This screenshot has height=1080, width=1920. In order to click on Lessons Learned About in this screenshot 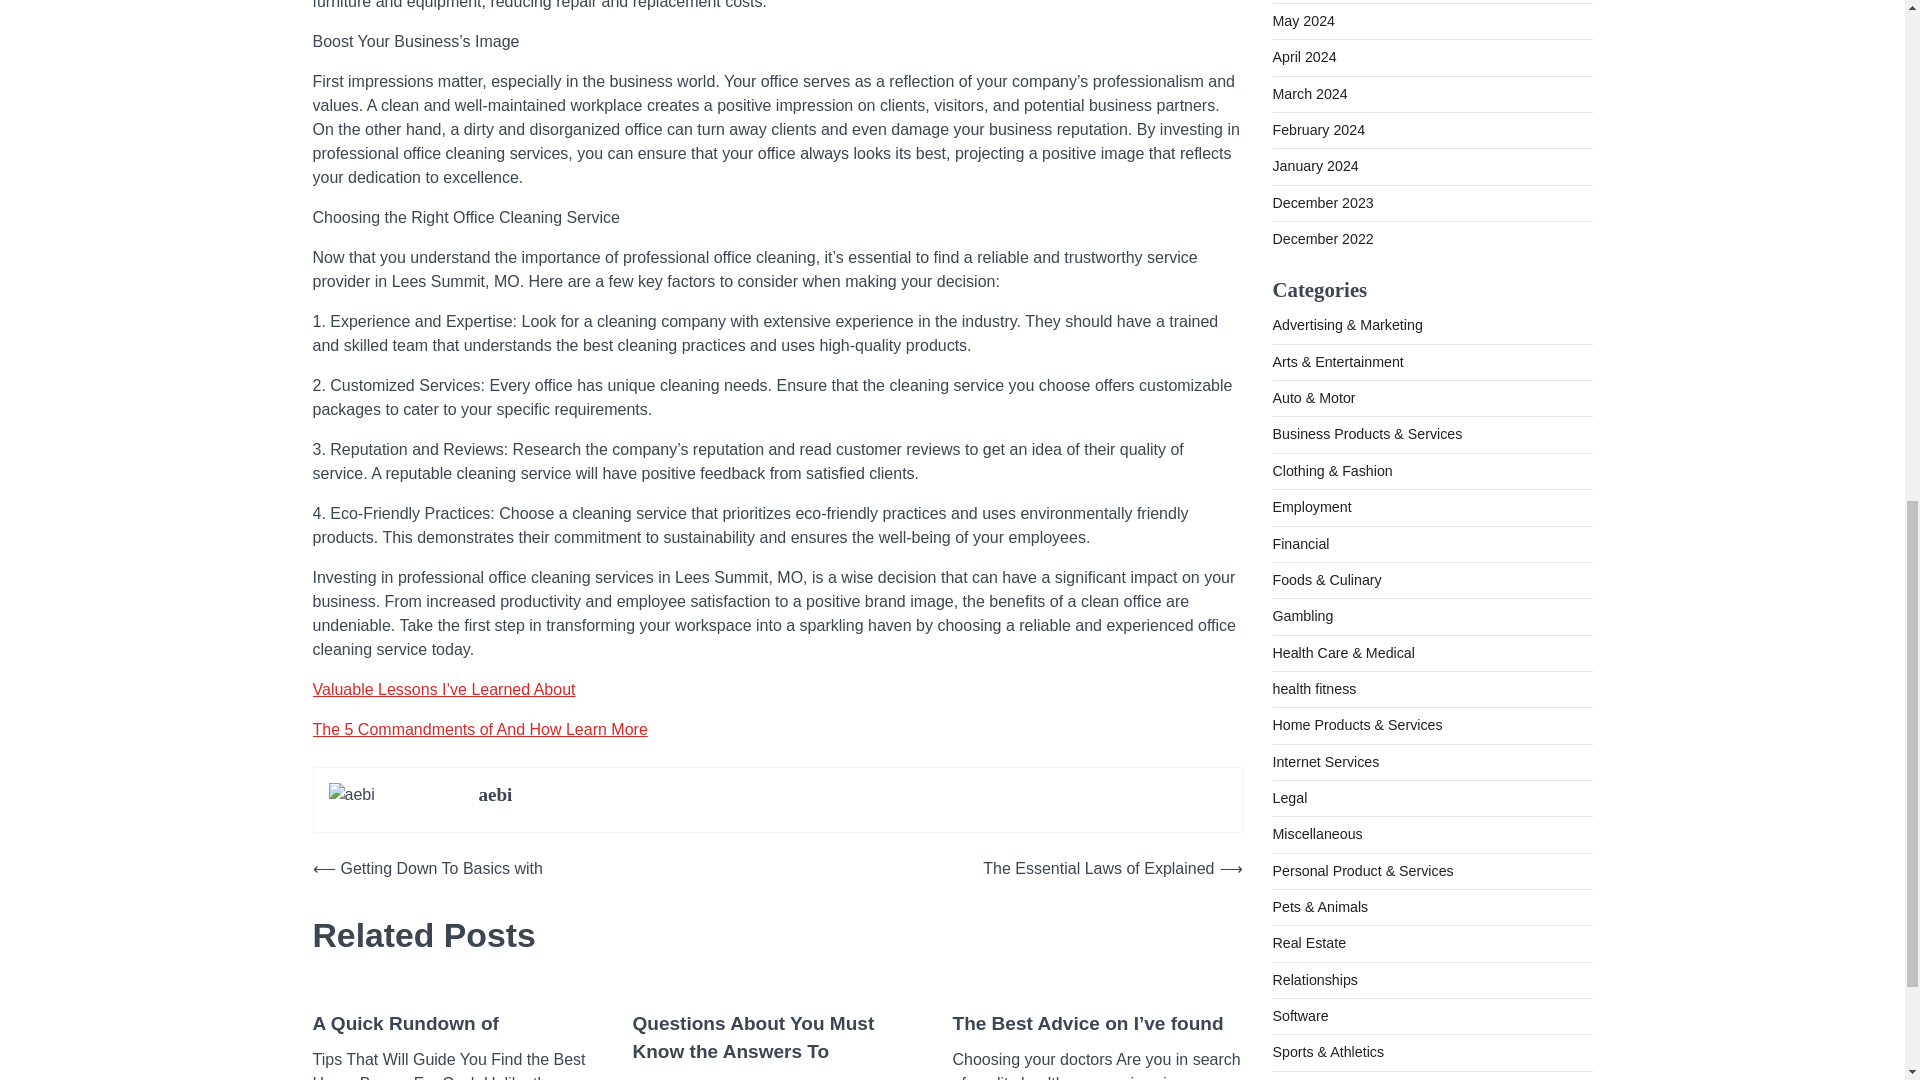, I will do `click(420, 928)`.